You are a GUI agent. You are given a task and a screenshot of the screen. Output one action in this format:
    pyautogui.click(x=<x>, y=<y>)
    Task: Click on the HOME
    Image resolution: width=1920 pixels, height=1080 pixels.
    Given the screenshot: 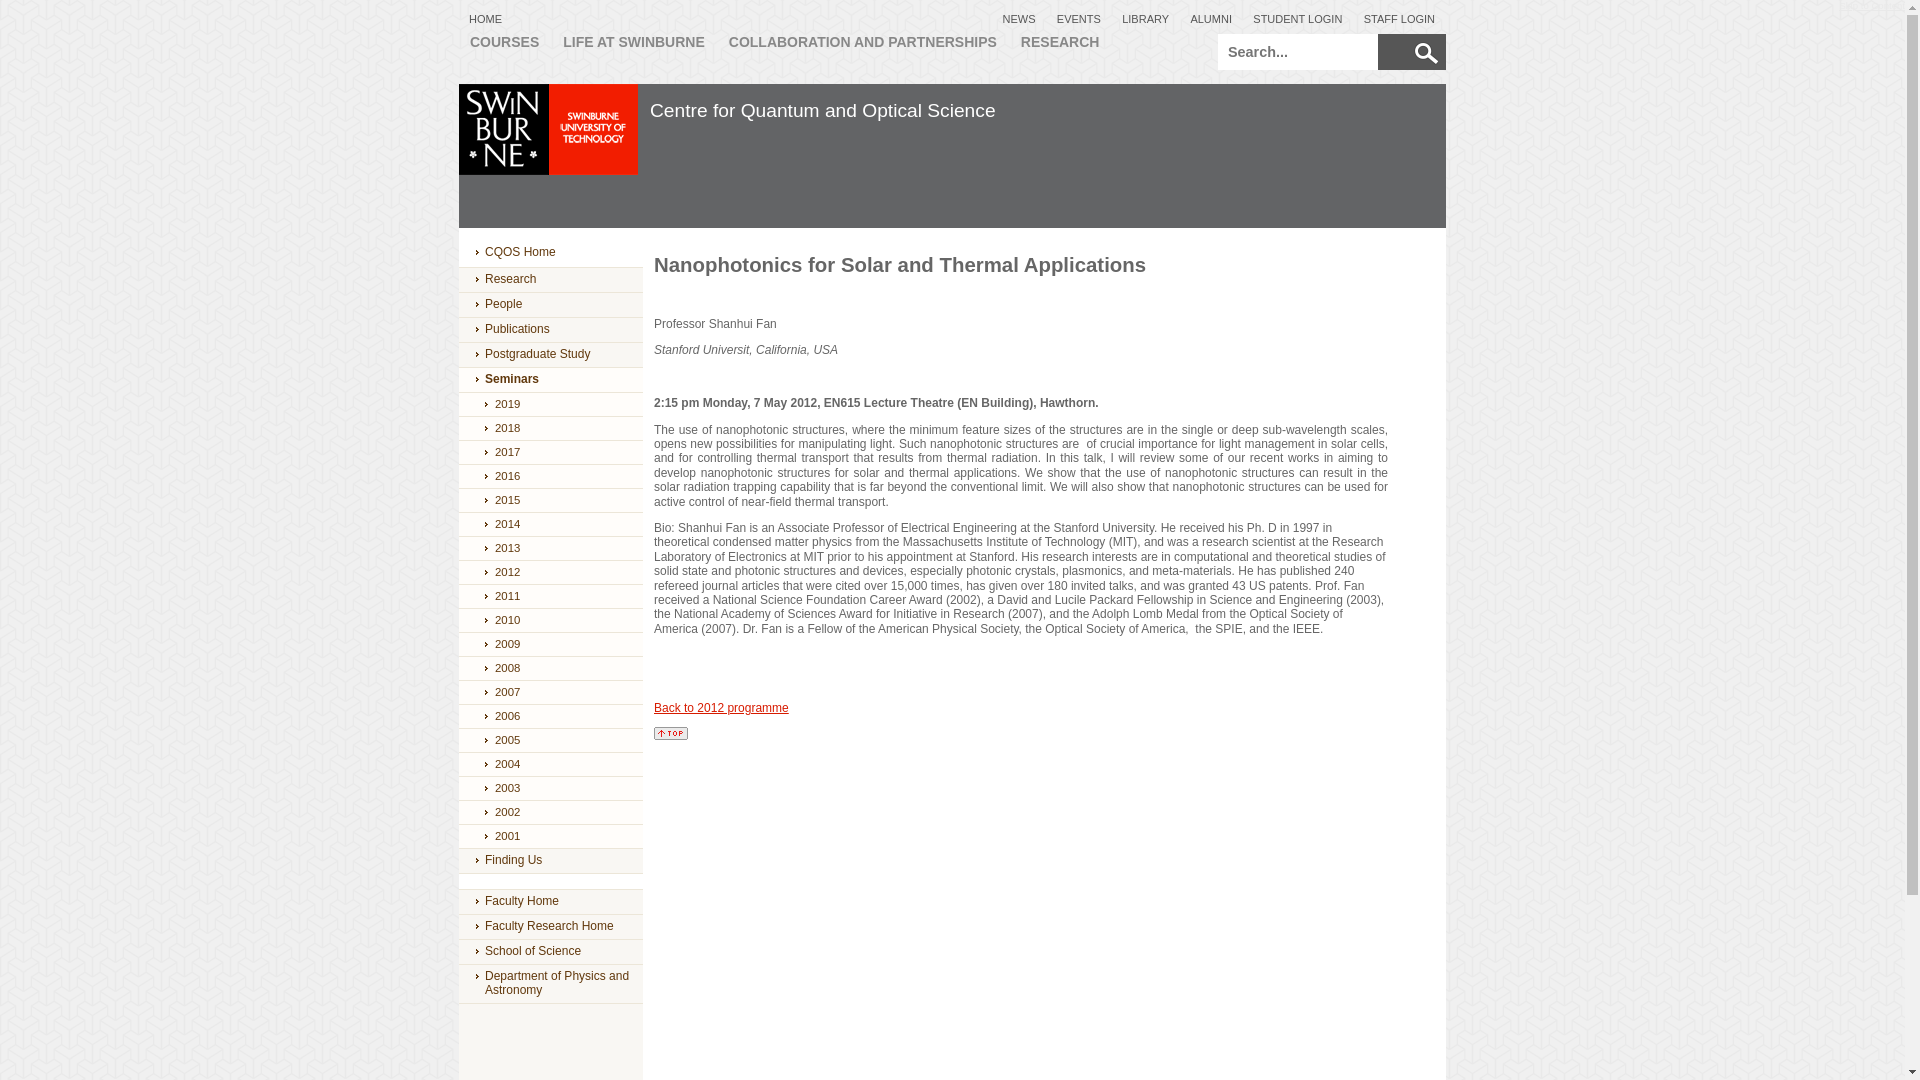 What is the action you would take?
    pyautogui.click(x=487, y=16)
    